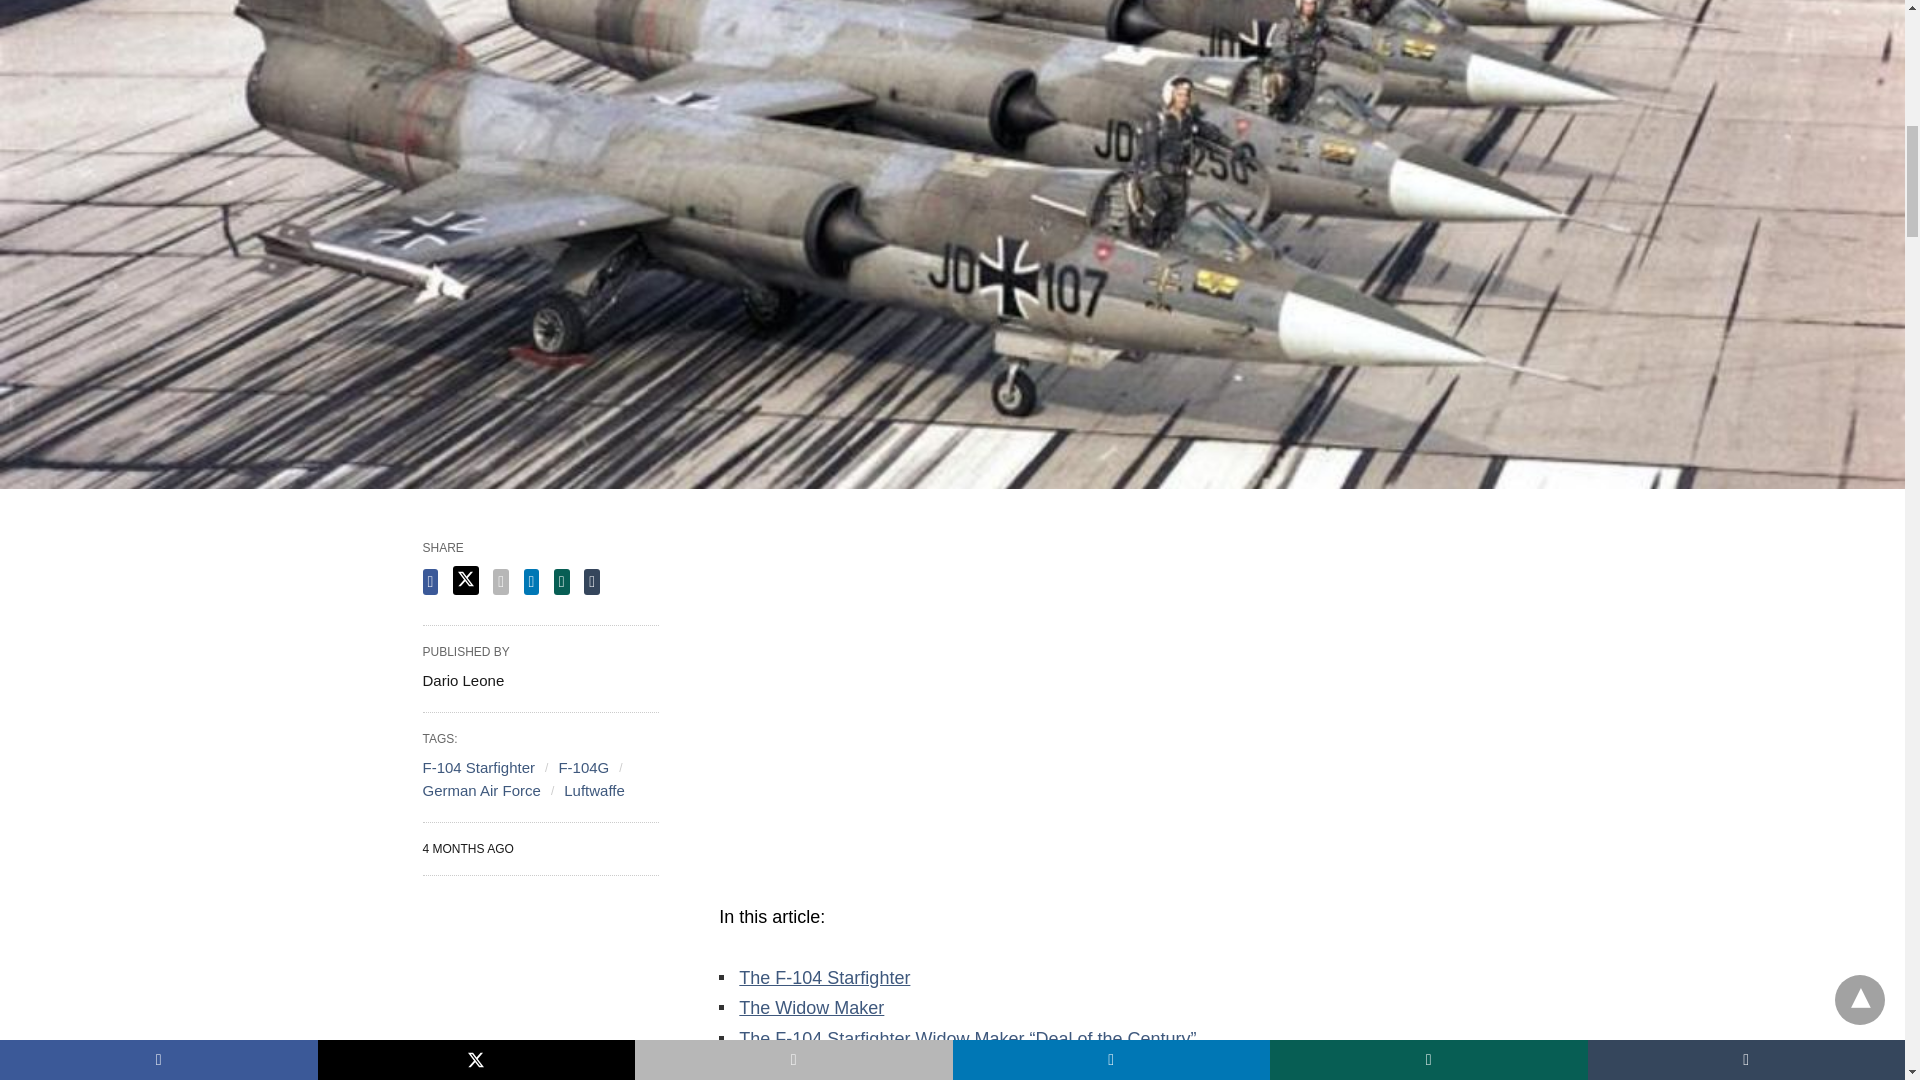 Image resolution: width=1920 pixels, height=1080 pixels. I want to click on F-104G, so click(583, 768).